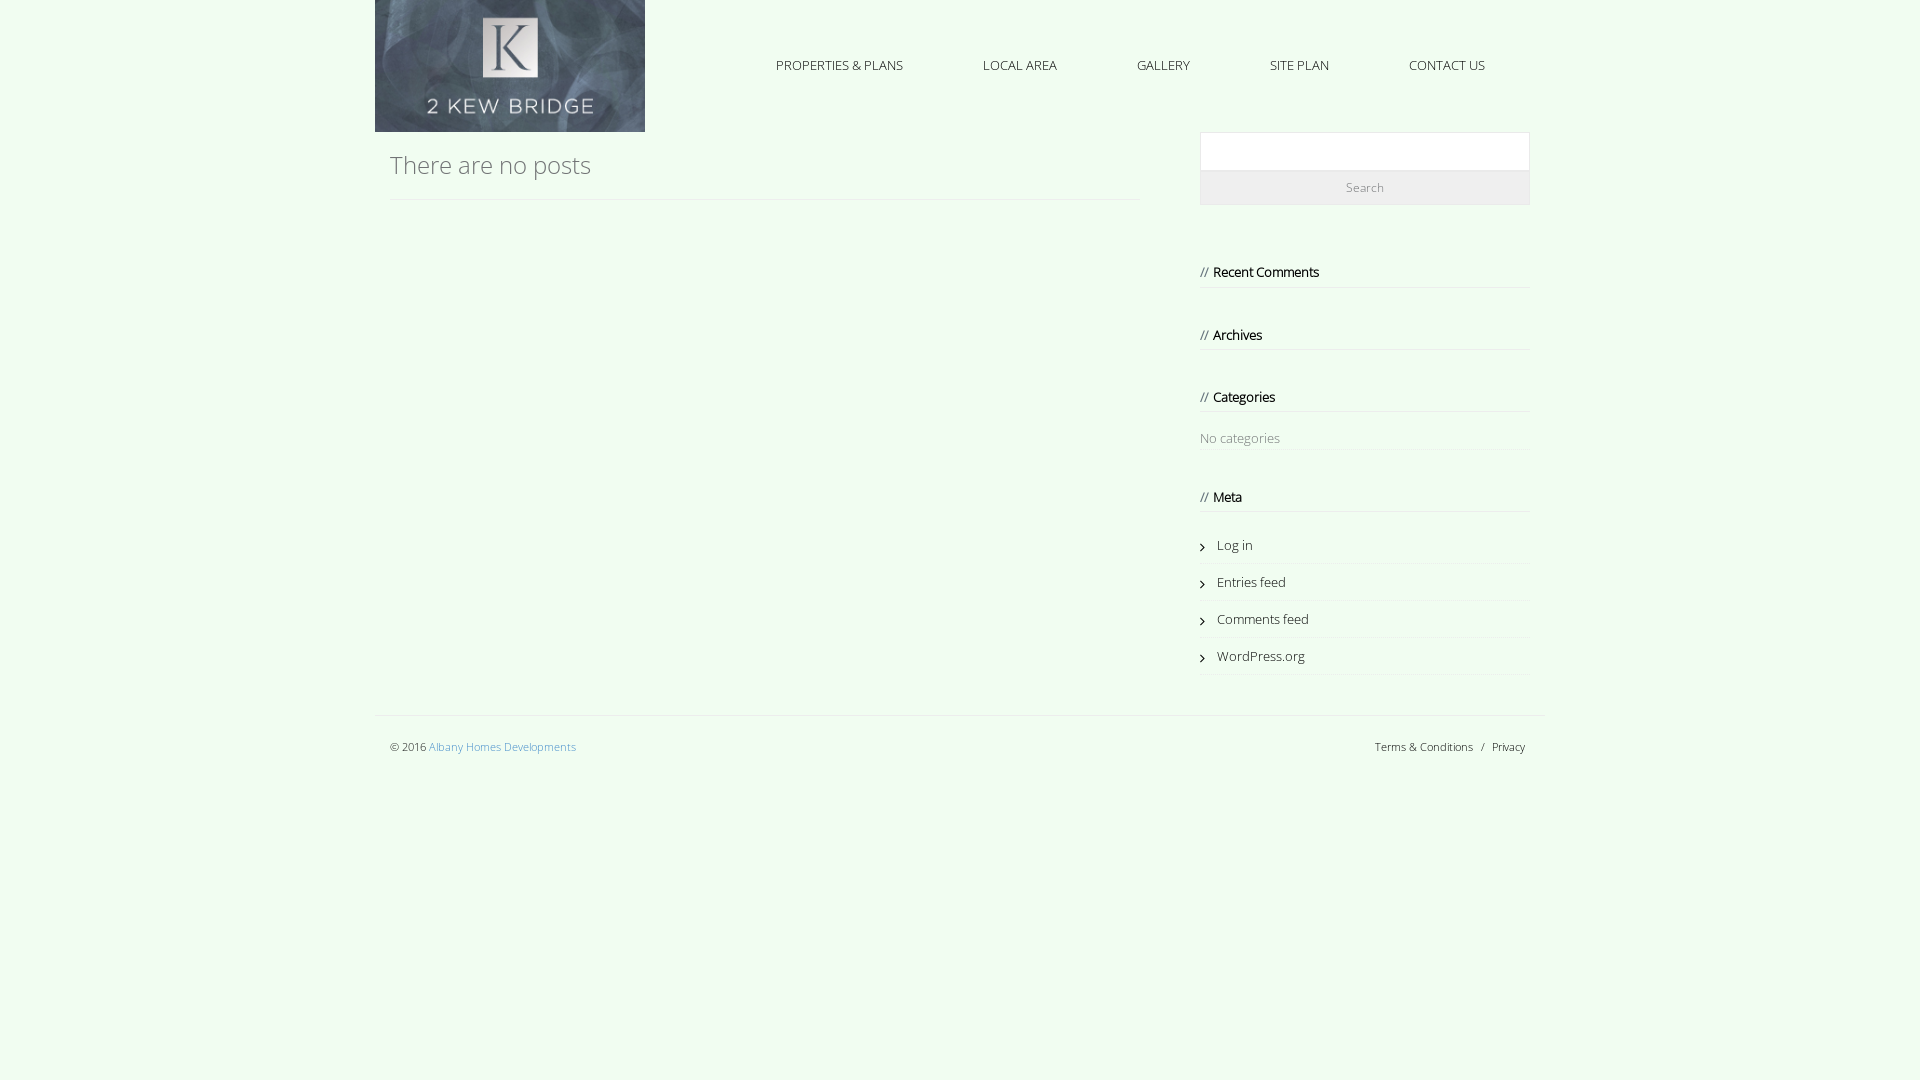 The image size is (1920, 1080). What do you see at coordinates (502, 746) in the screenshot?
I see `Albany Homes Developments` at bounding box center [502, 746].